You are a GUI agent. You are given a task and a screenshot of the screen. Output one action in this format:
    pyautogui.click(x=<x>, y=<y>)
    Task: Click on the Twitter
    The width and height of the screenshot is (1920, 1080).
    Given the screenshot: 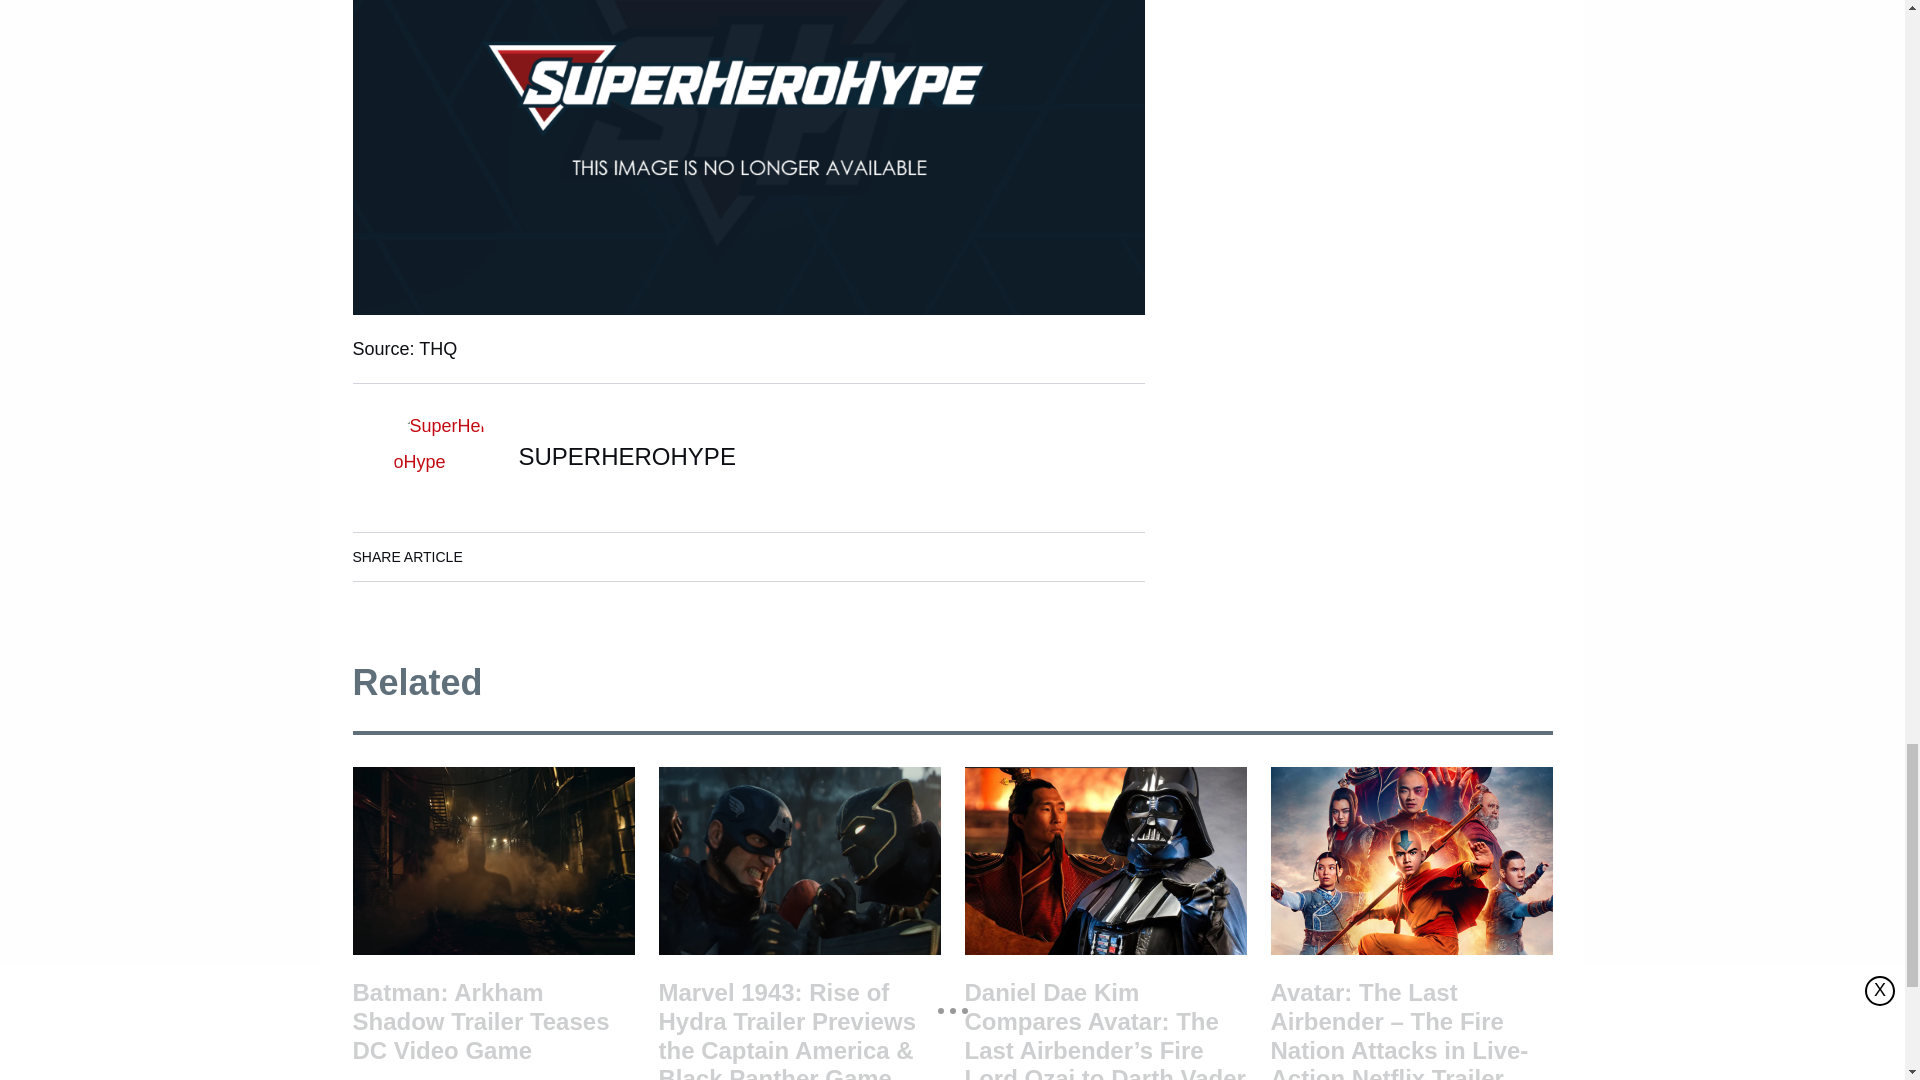 What is the action you would take?
    pyautogui.click(x=611, y=557)
    